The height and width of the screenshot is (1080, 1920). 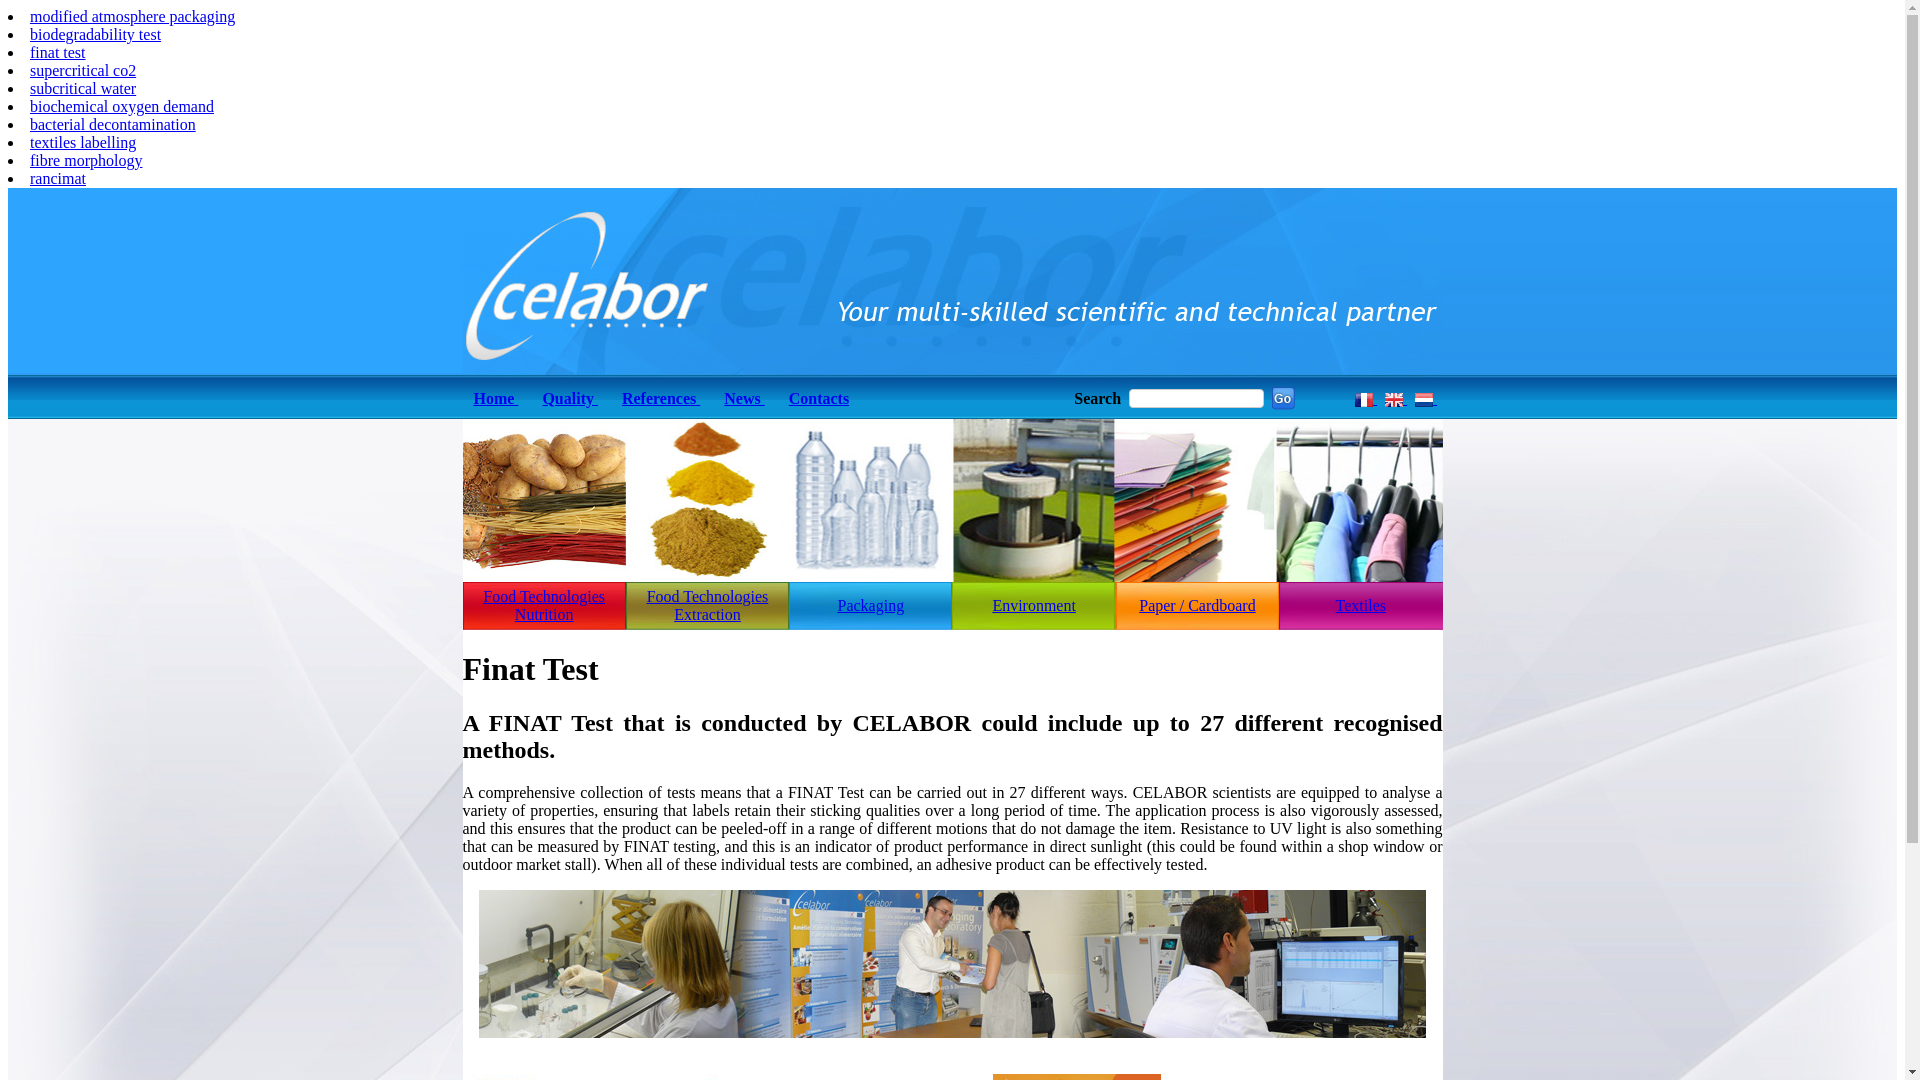 I want to click on biodegradability test, so click(x=96, y=34).